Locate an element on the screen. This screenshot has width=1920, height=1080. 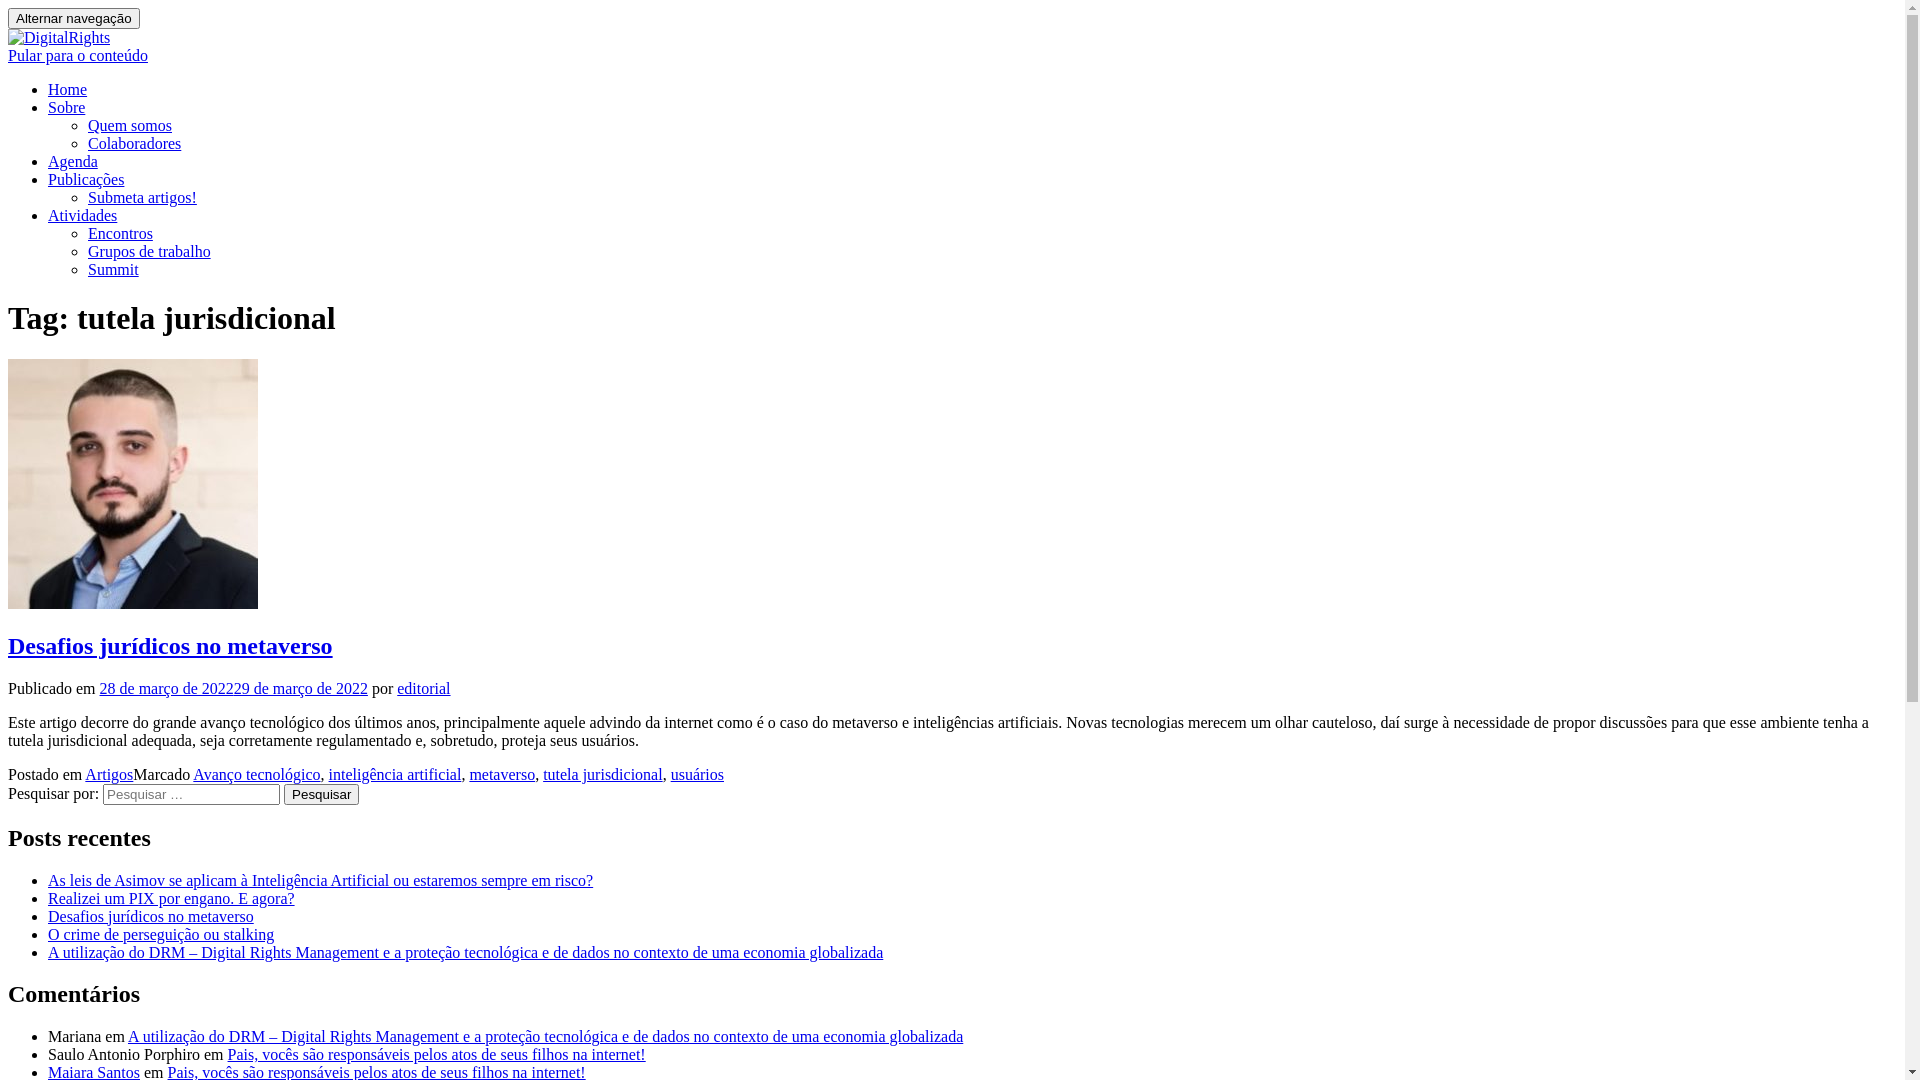
Realizei um PIX por engano. E agora? is located at coordinates (172, 898).